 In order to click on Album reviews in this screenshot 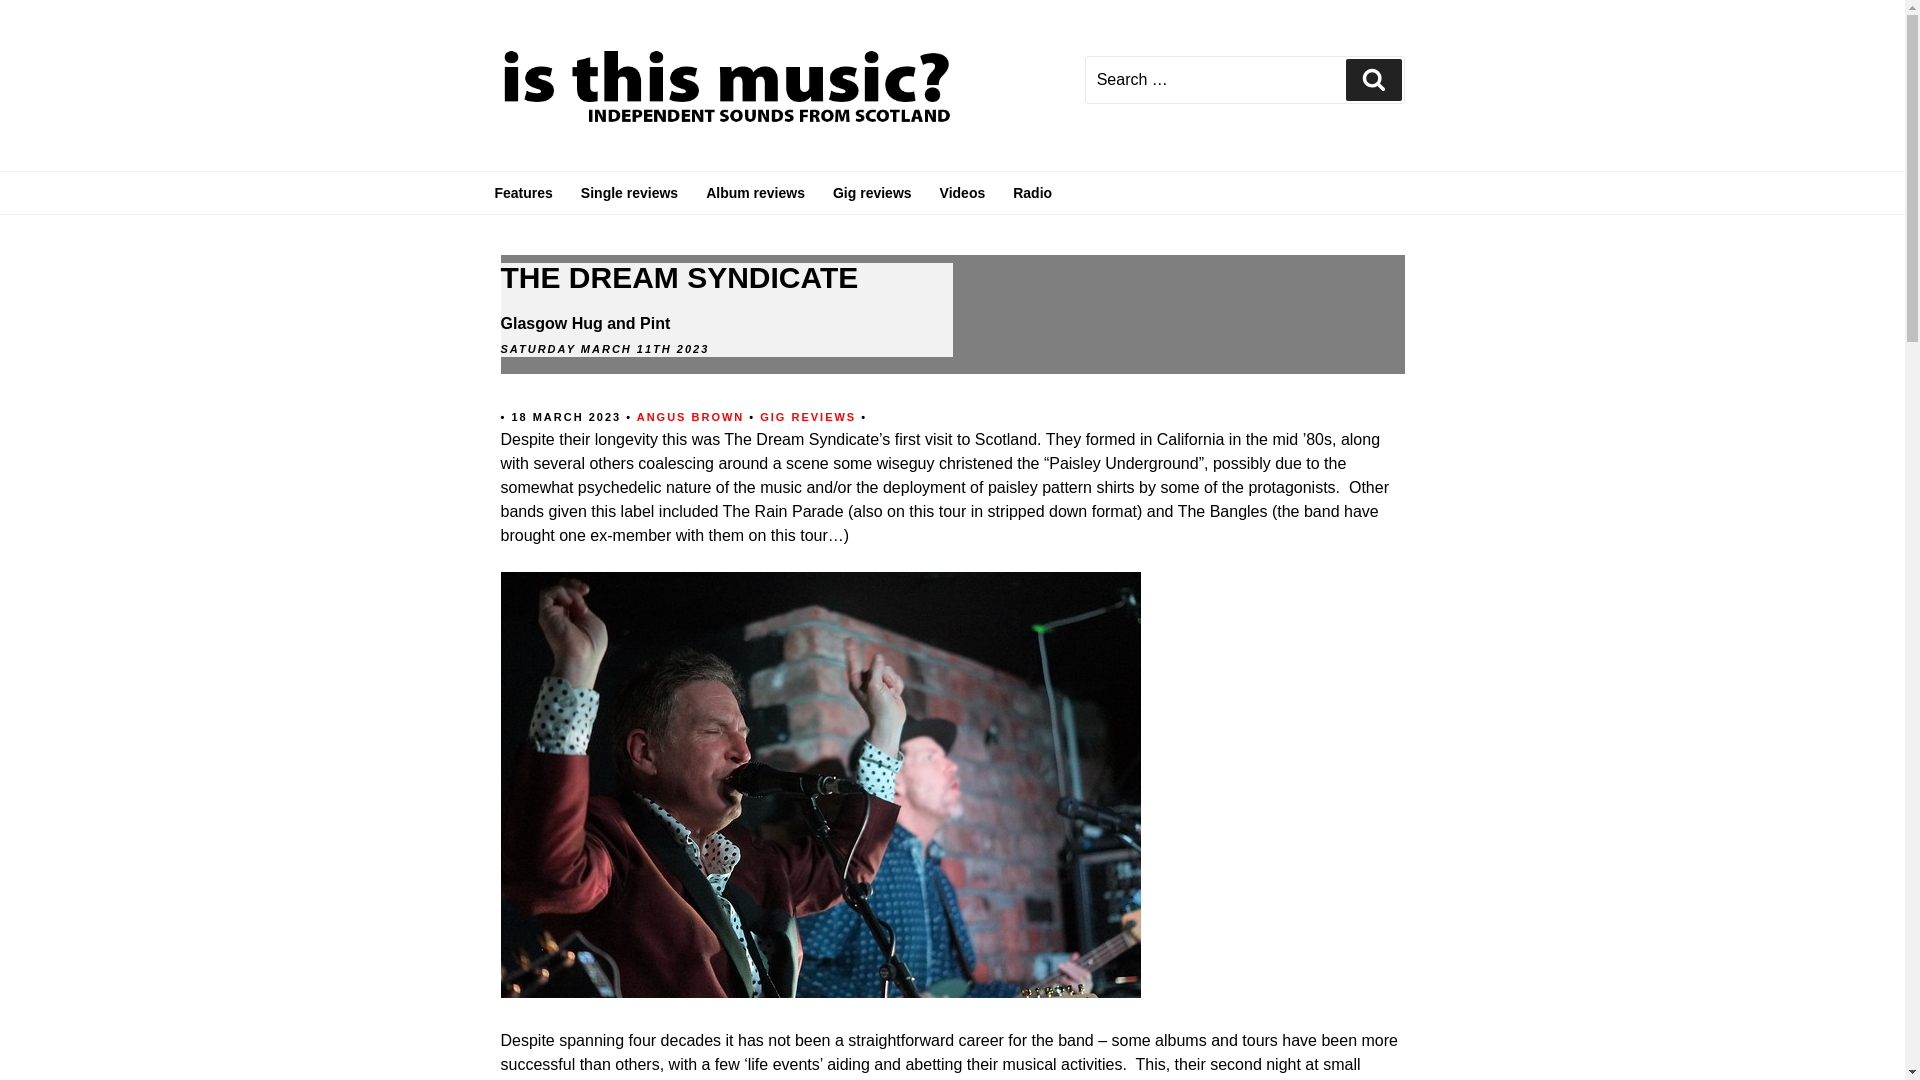, I will do `click(755, 192)`.